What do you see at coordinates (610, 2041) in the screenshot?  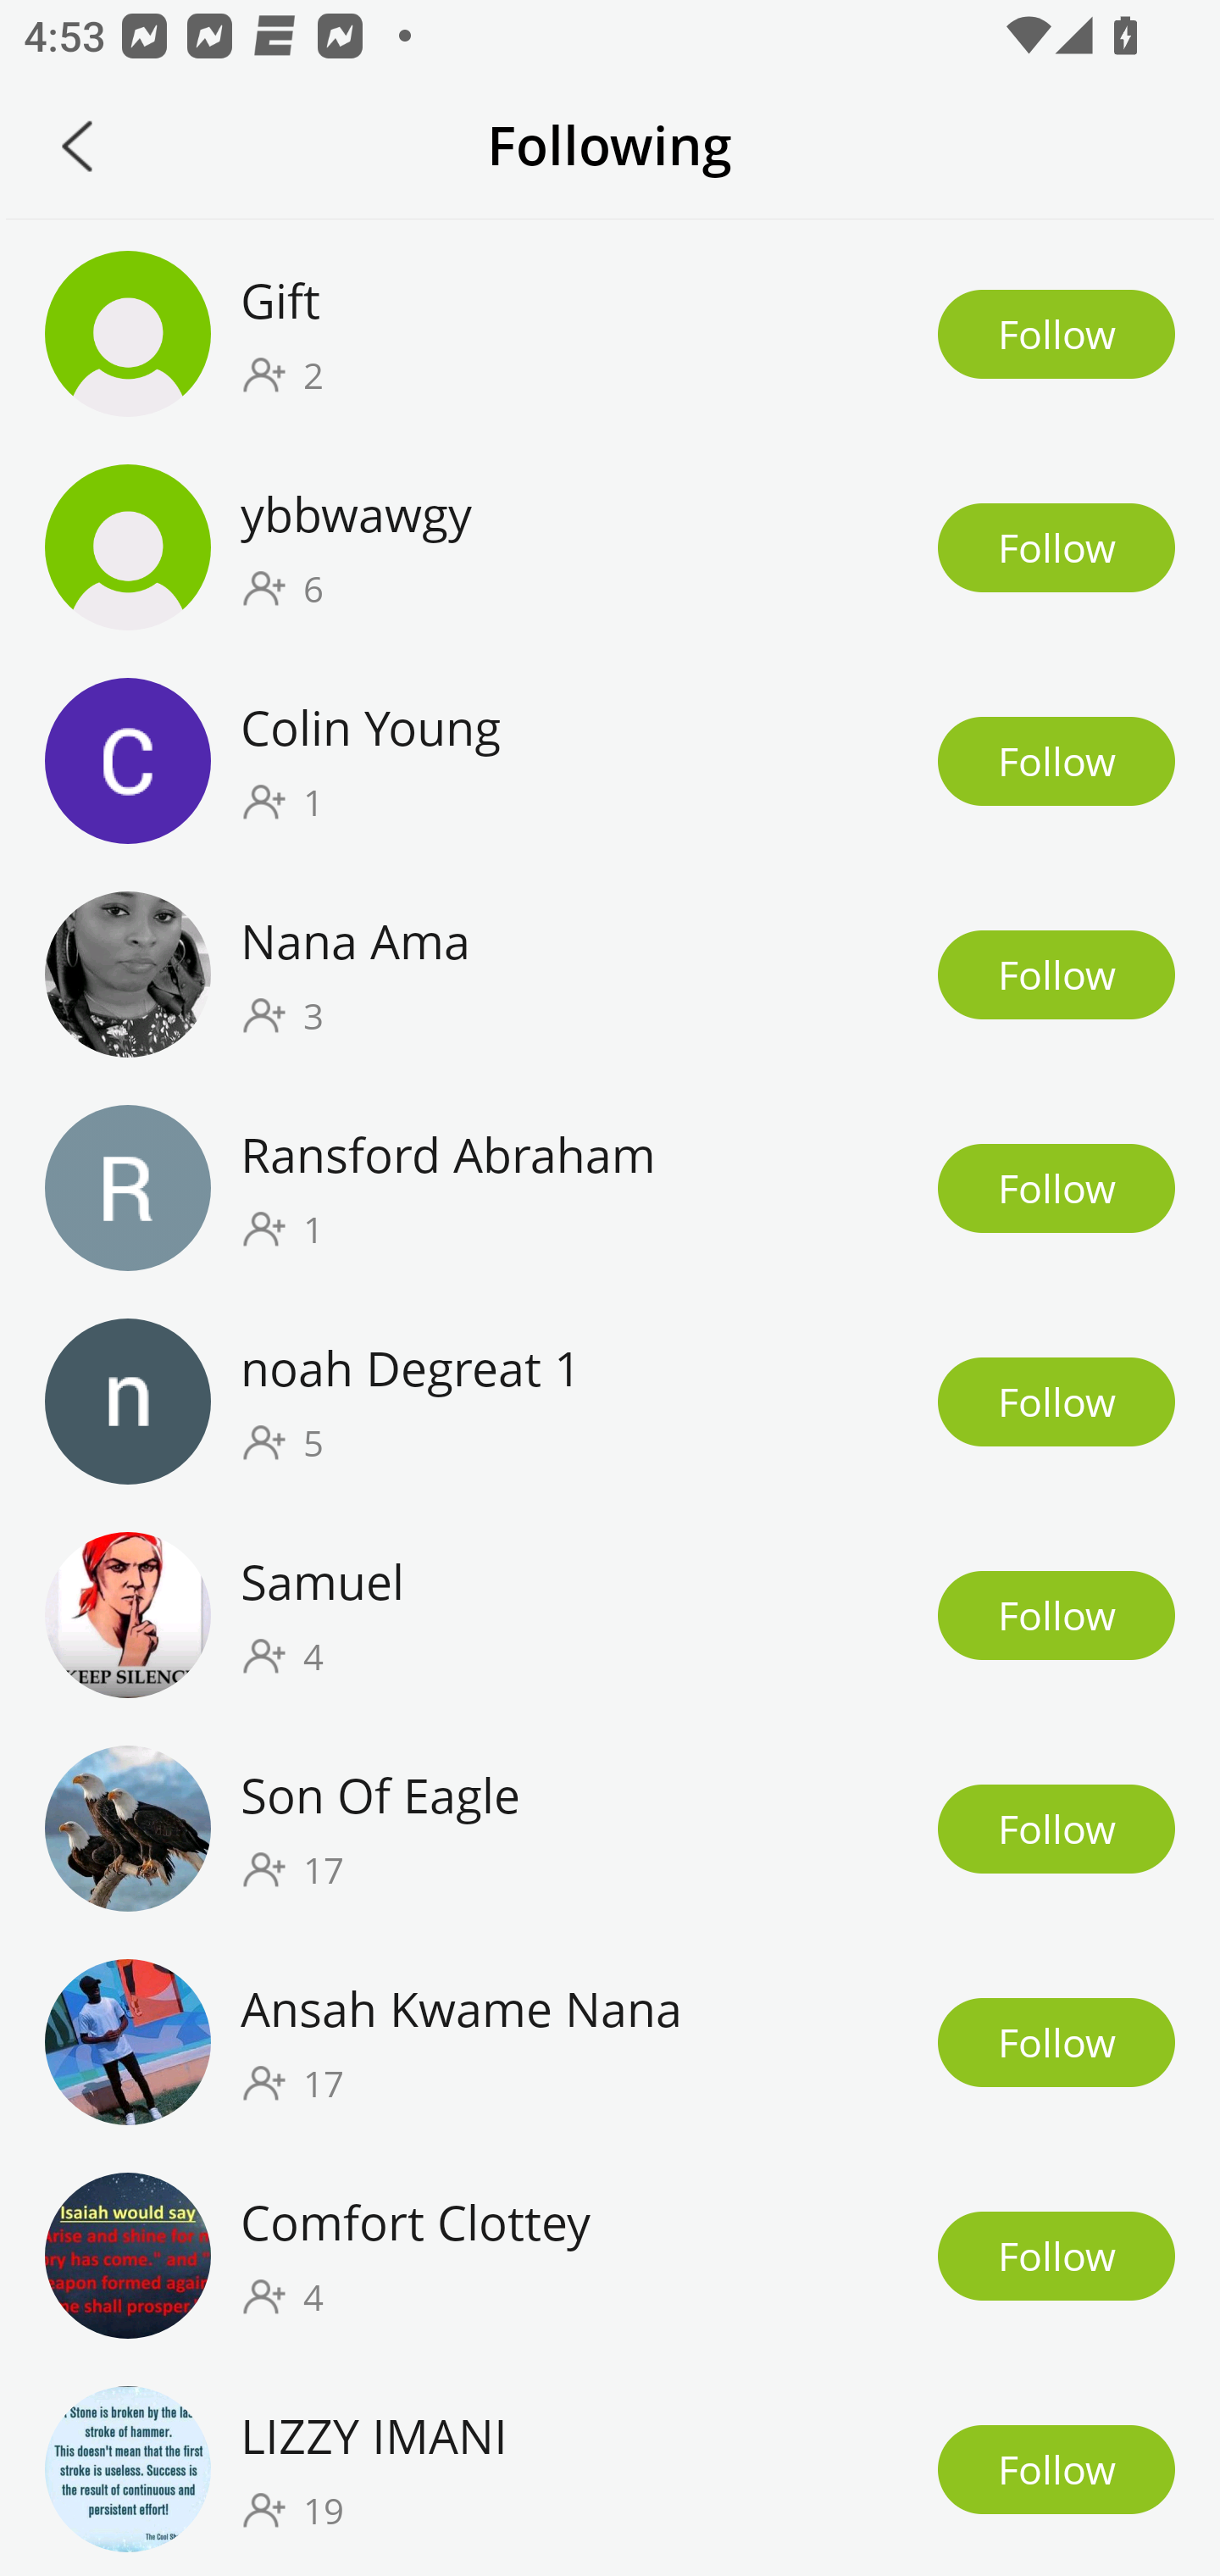 I see `Ansah Kwame Nana 17 Follow` at bounding box center [610, 2041].